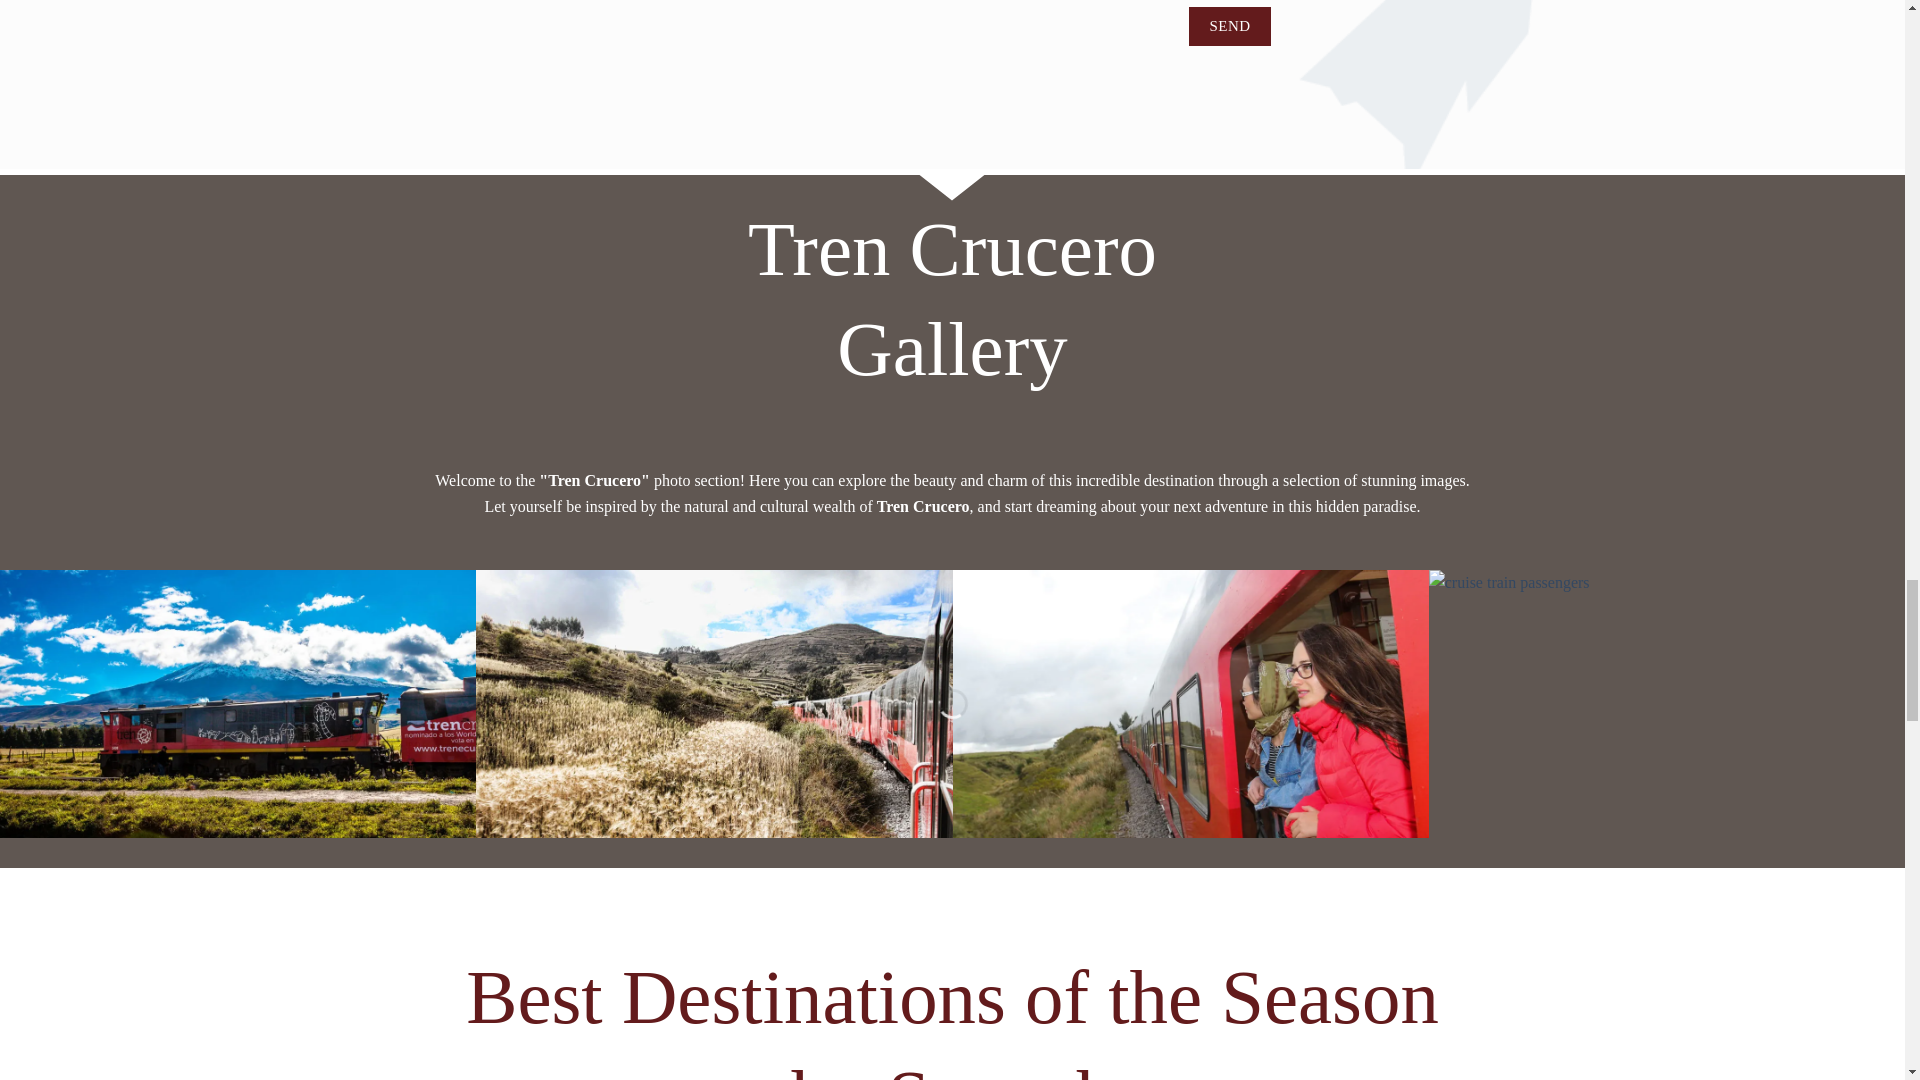 The width and height of the screenshot is (1920, 1080). Describe the element at coordinates (1190, 704) in the screenshot. I see `cruise train passenger landscape` at that location.